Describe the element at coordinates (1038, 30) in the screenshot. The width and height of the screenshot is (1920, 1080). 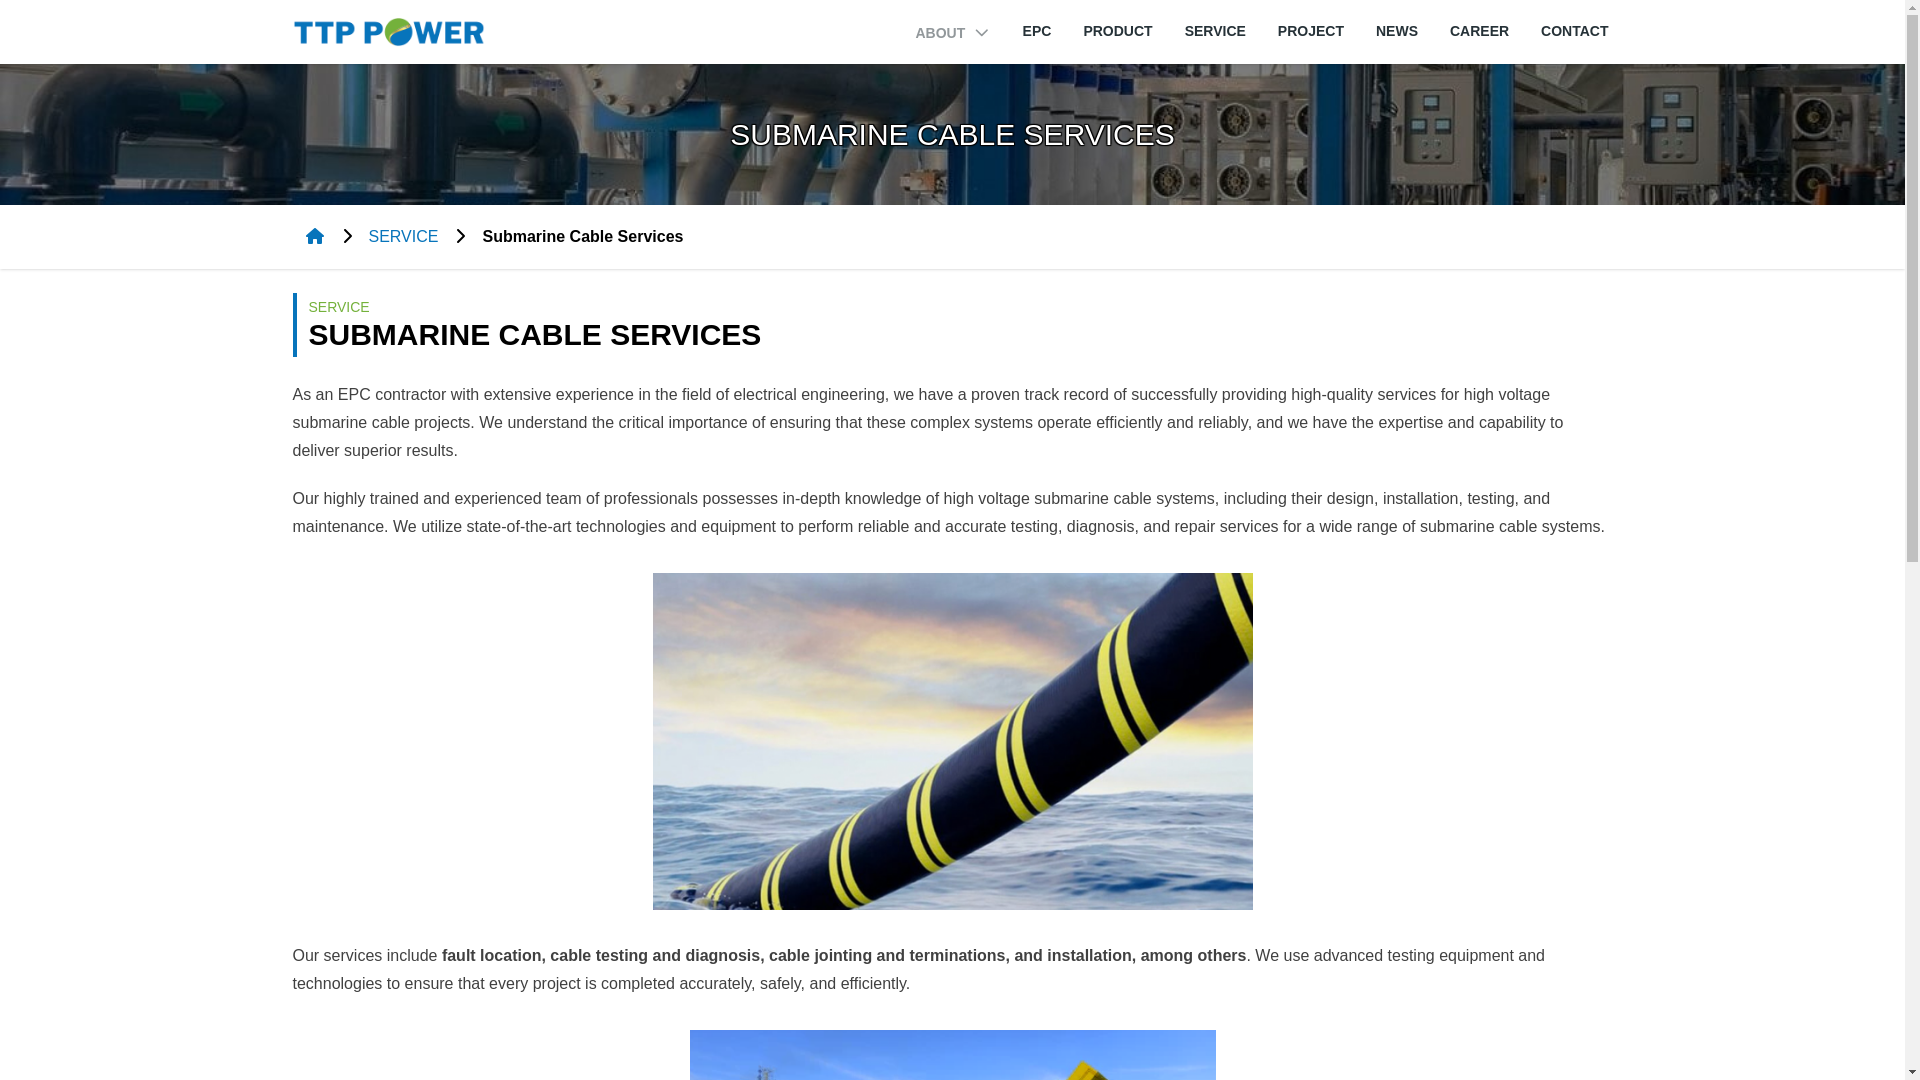
I see `EPC` at that location.